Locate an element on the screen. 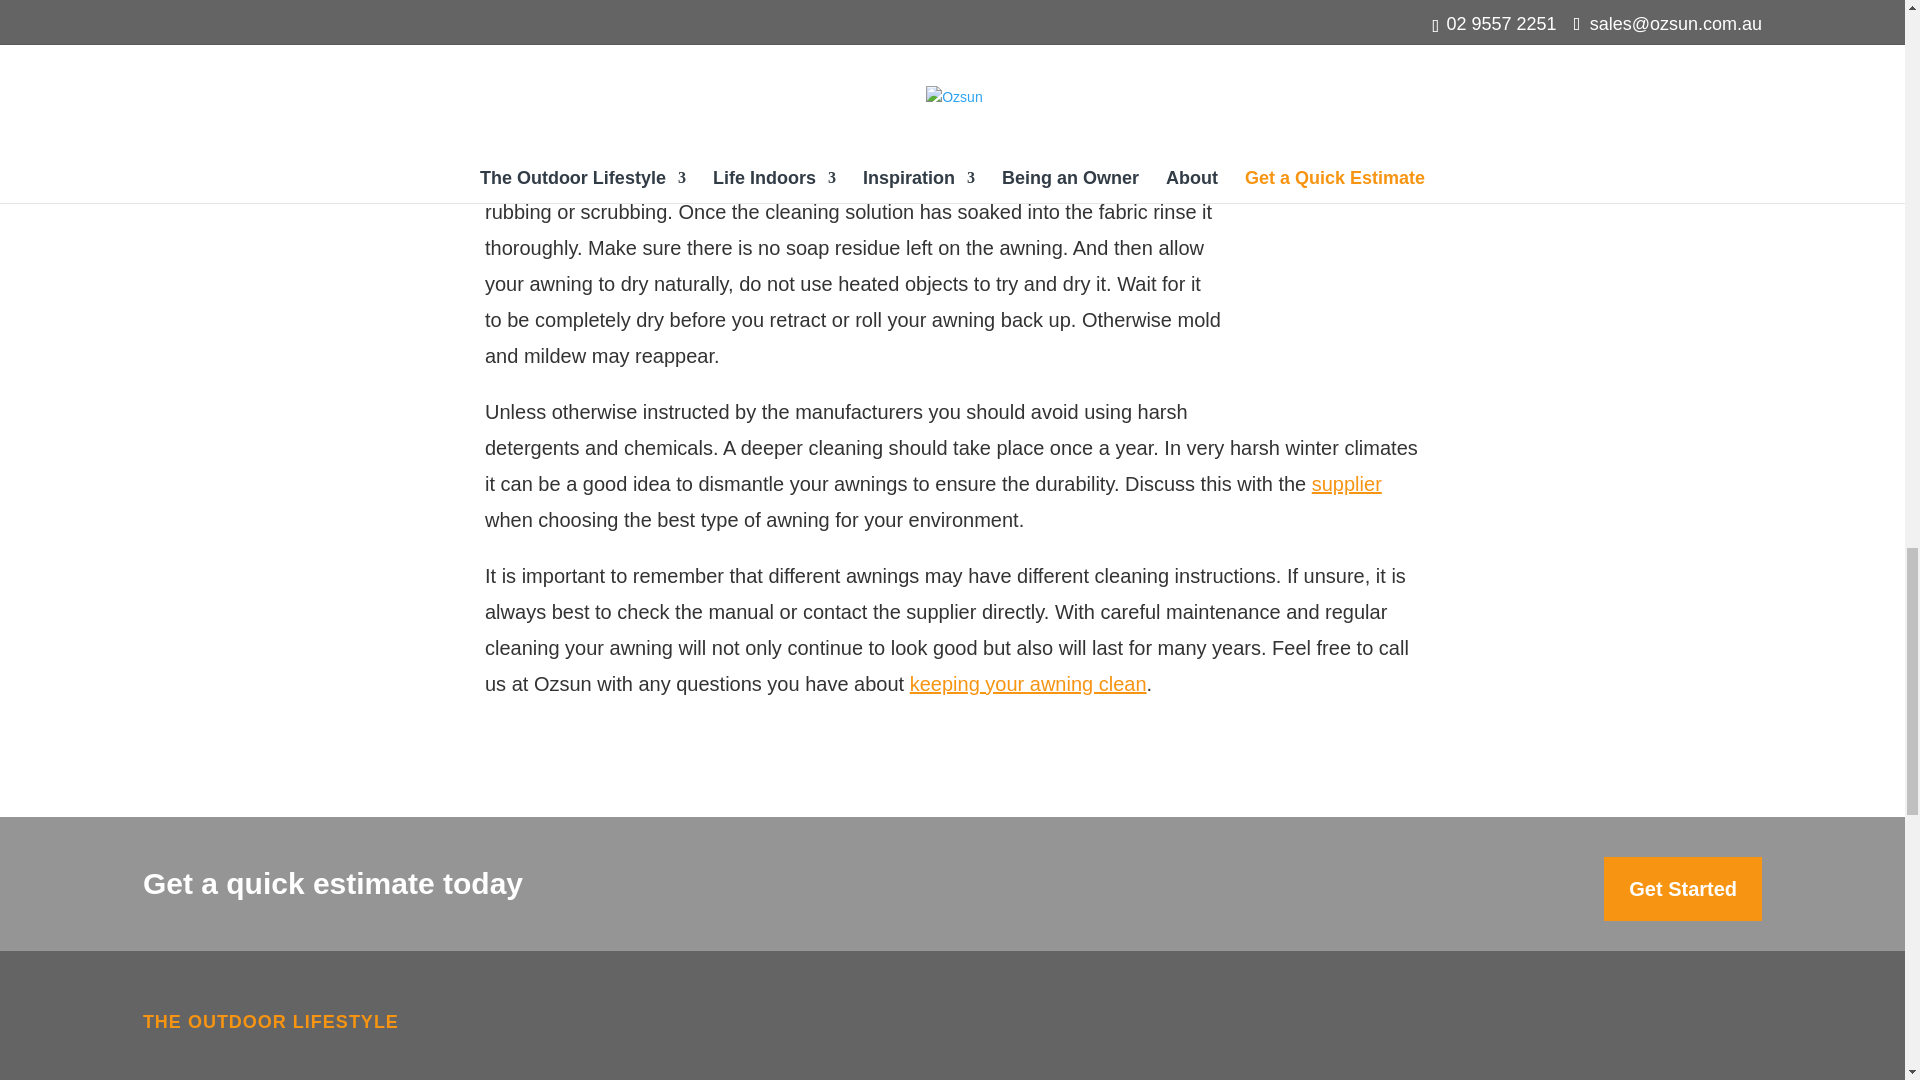 The image size is (1920, 1080). keeping your awning clean is located at coordinates (1028, 684).